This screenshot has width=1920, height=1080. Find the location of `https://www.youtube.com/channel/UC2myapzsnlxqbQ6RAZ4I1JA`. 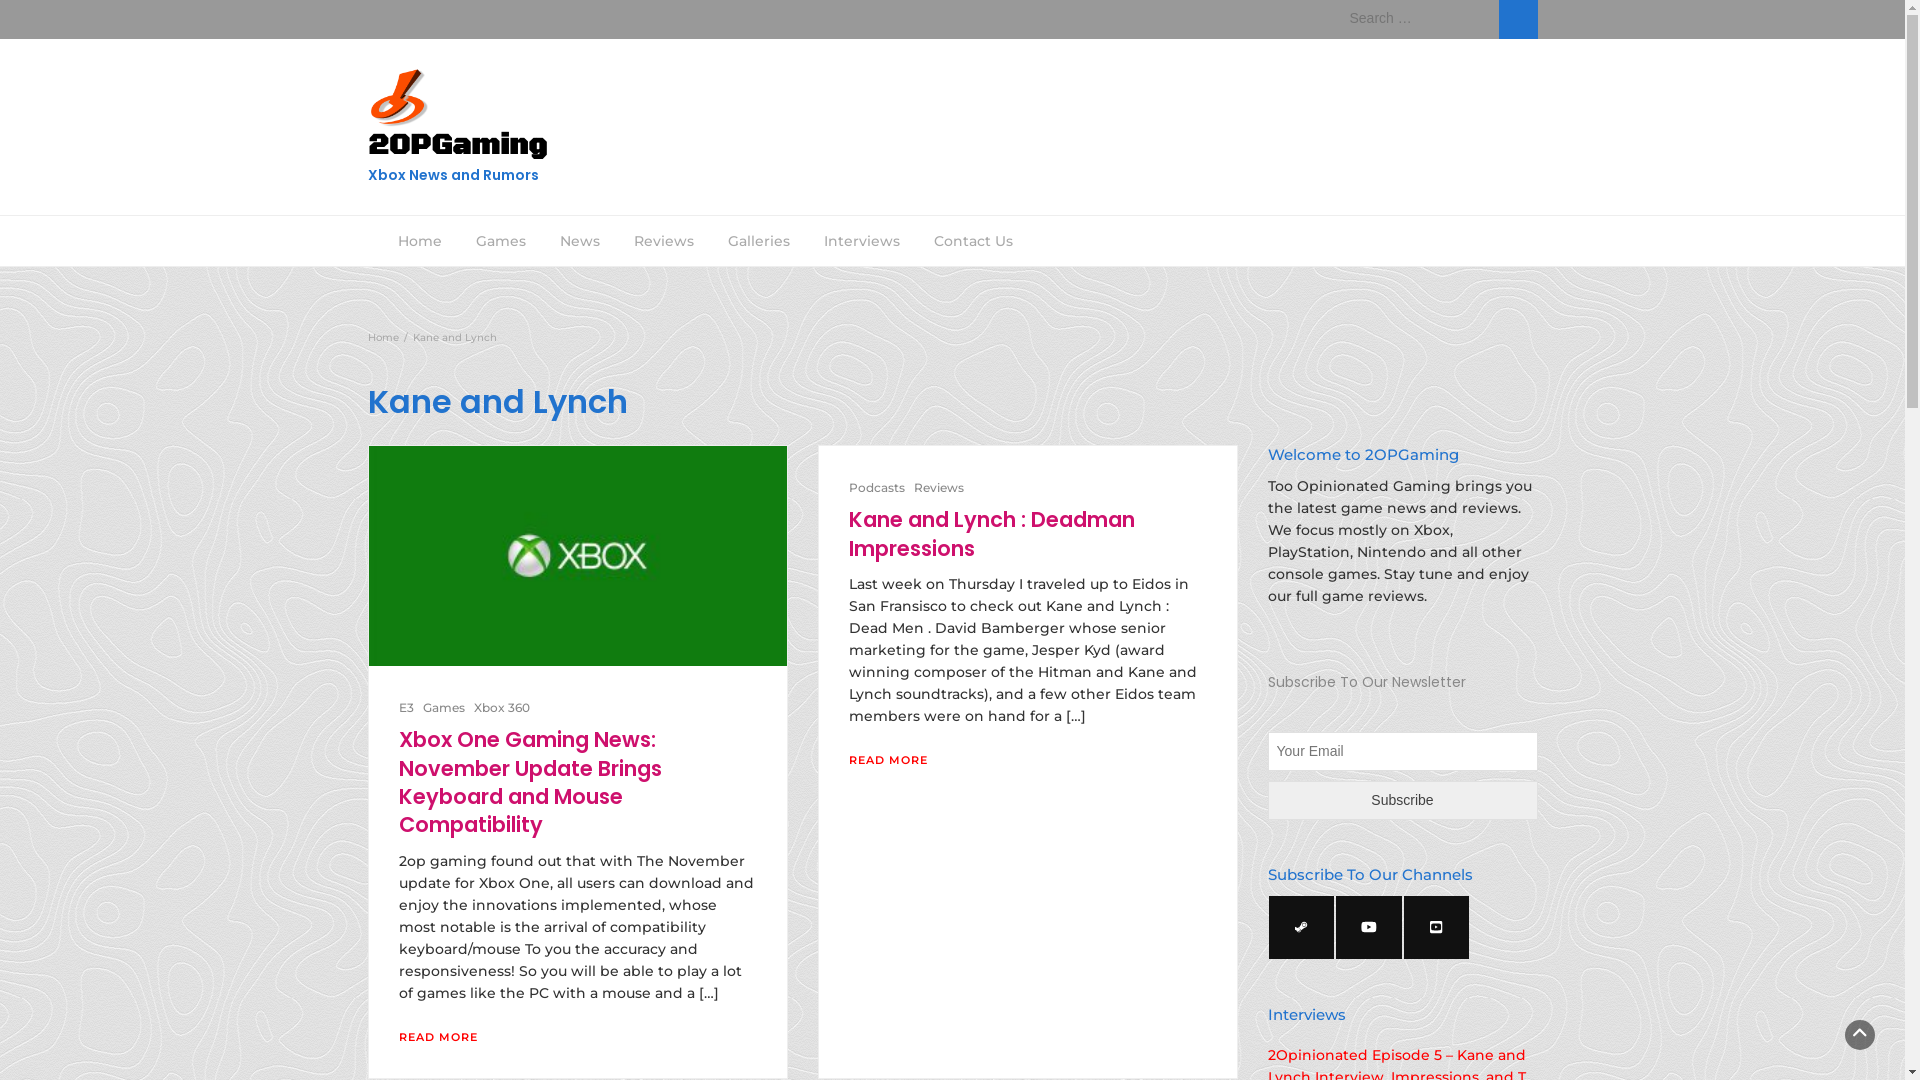

https://www.youtube.com/channel/UC2myapzsnlxqbQ6RAZ4I1JA is located at coordinates (1369, 928).